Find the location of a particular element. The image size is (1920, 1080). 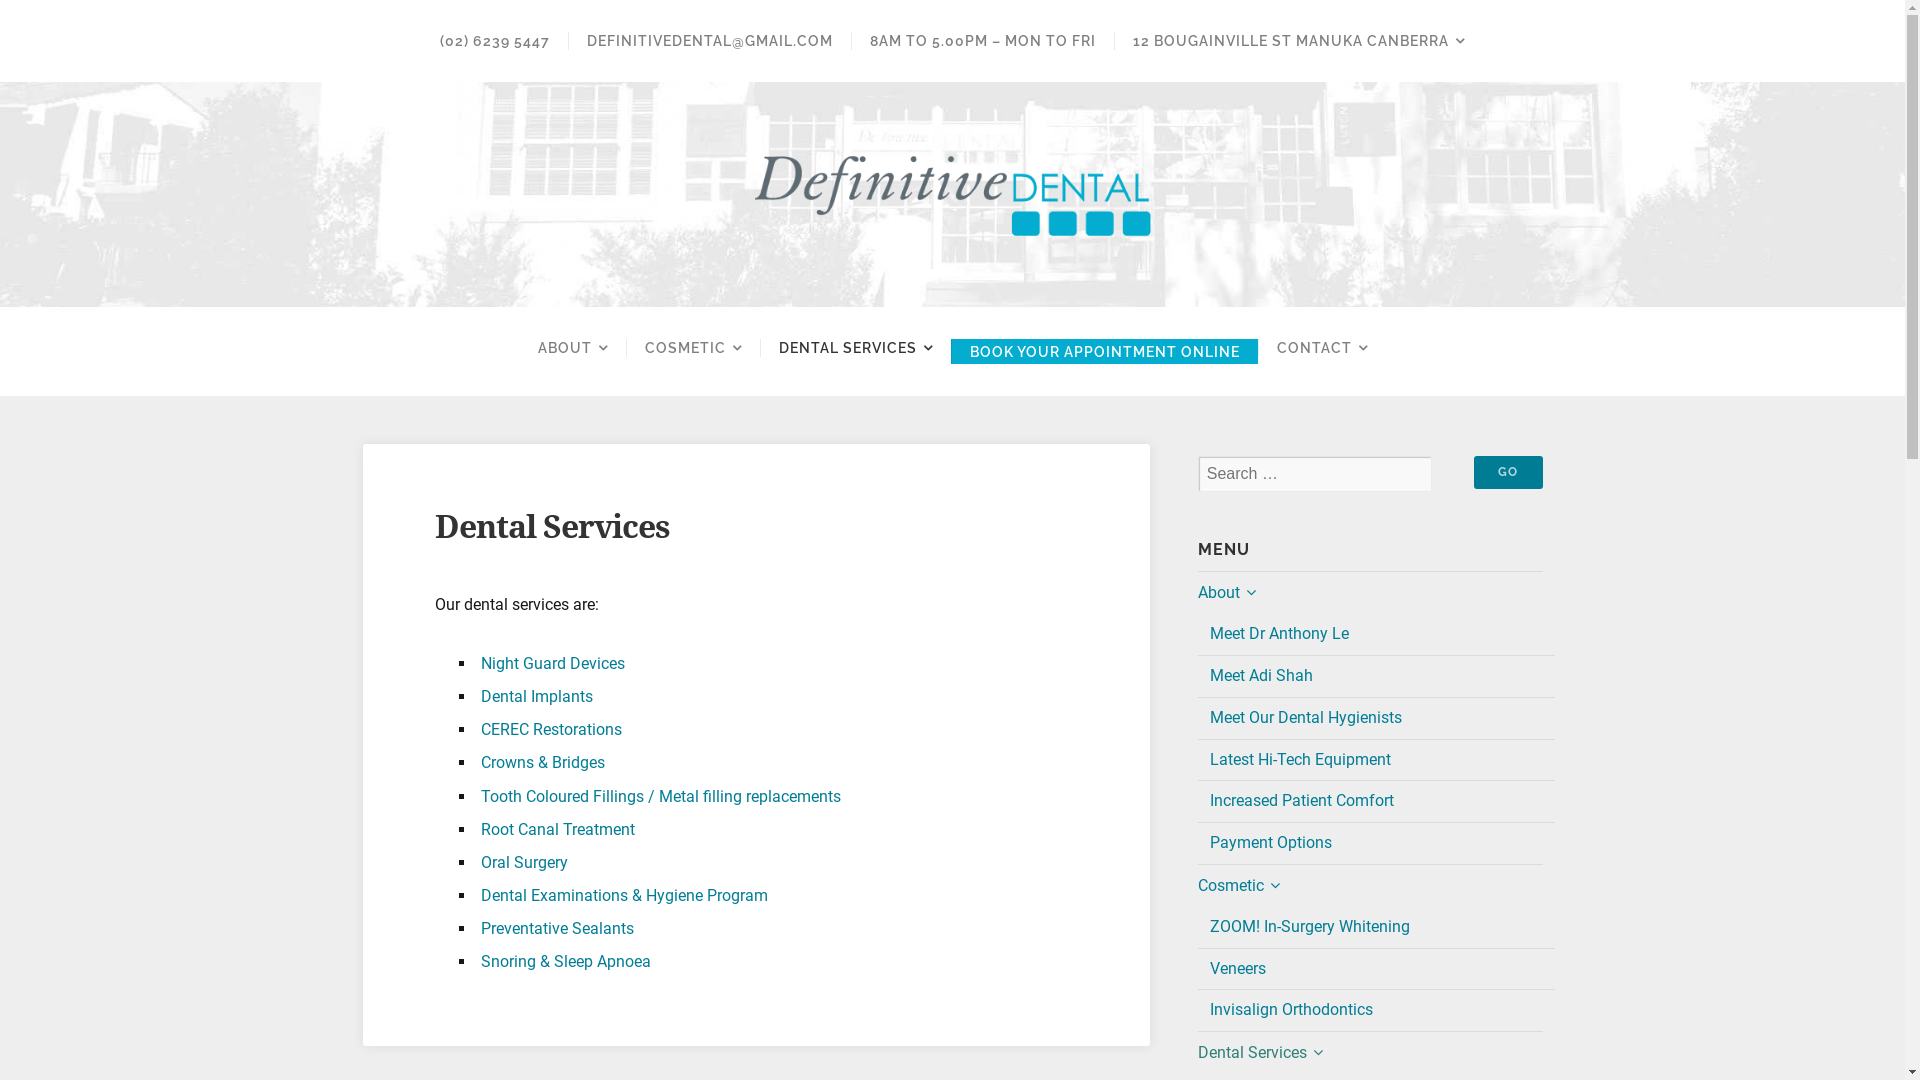

Meet Adi Shah is located at coordinates (1376, 676).